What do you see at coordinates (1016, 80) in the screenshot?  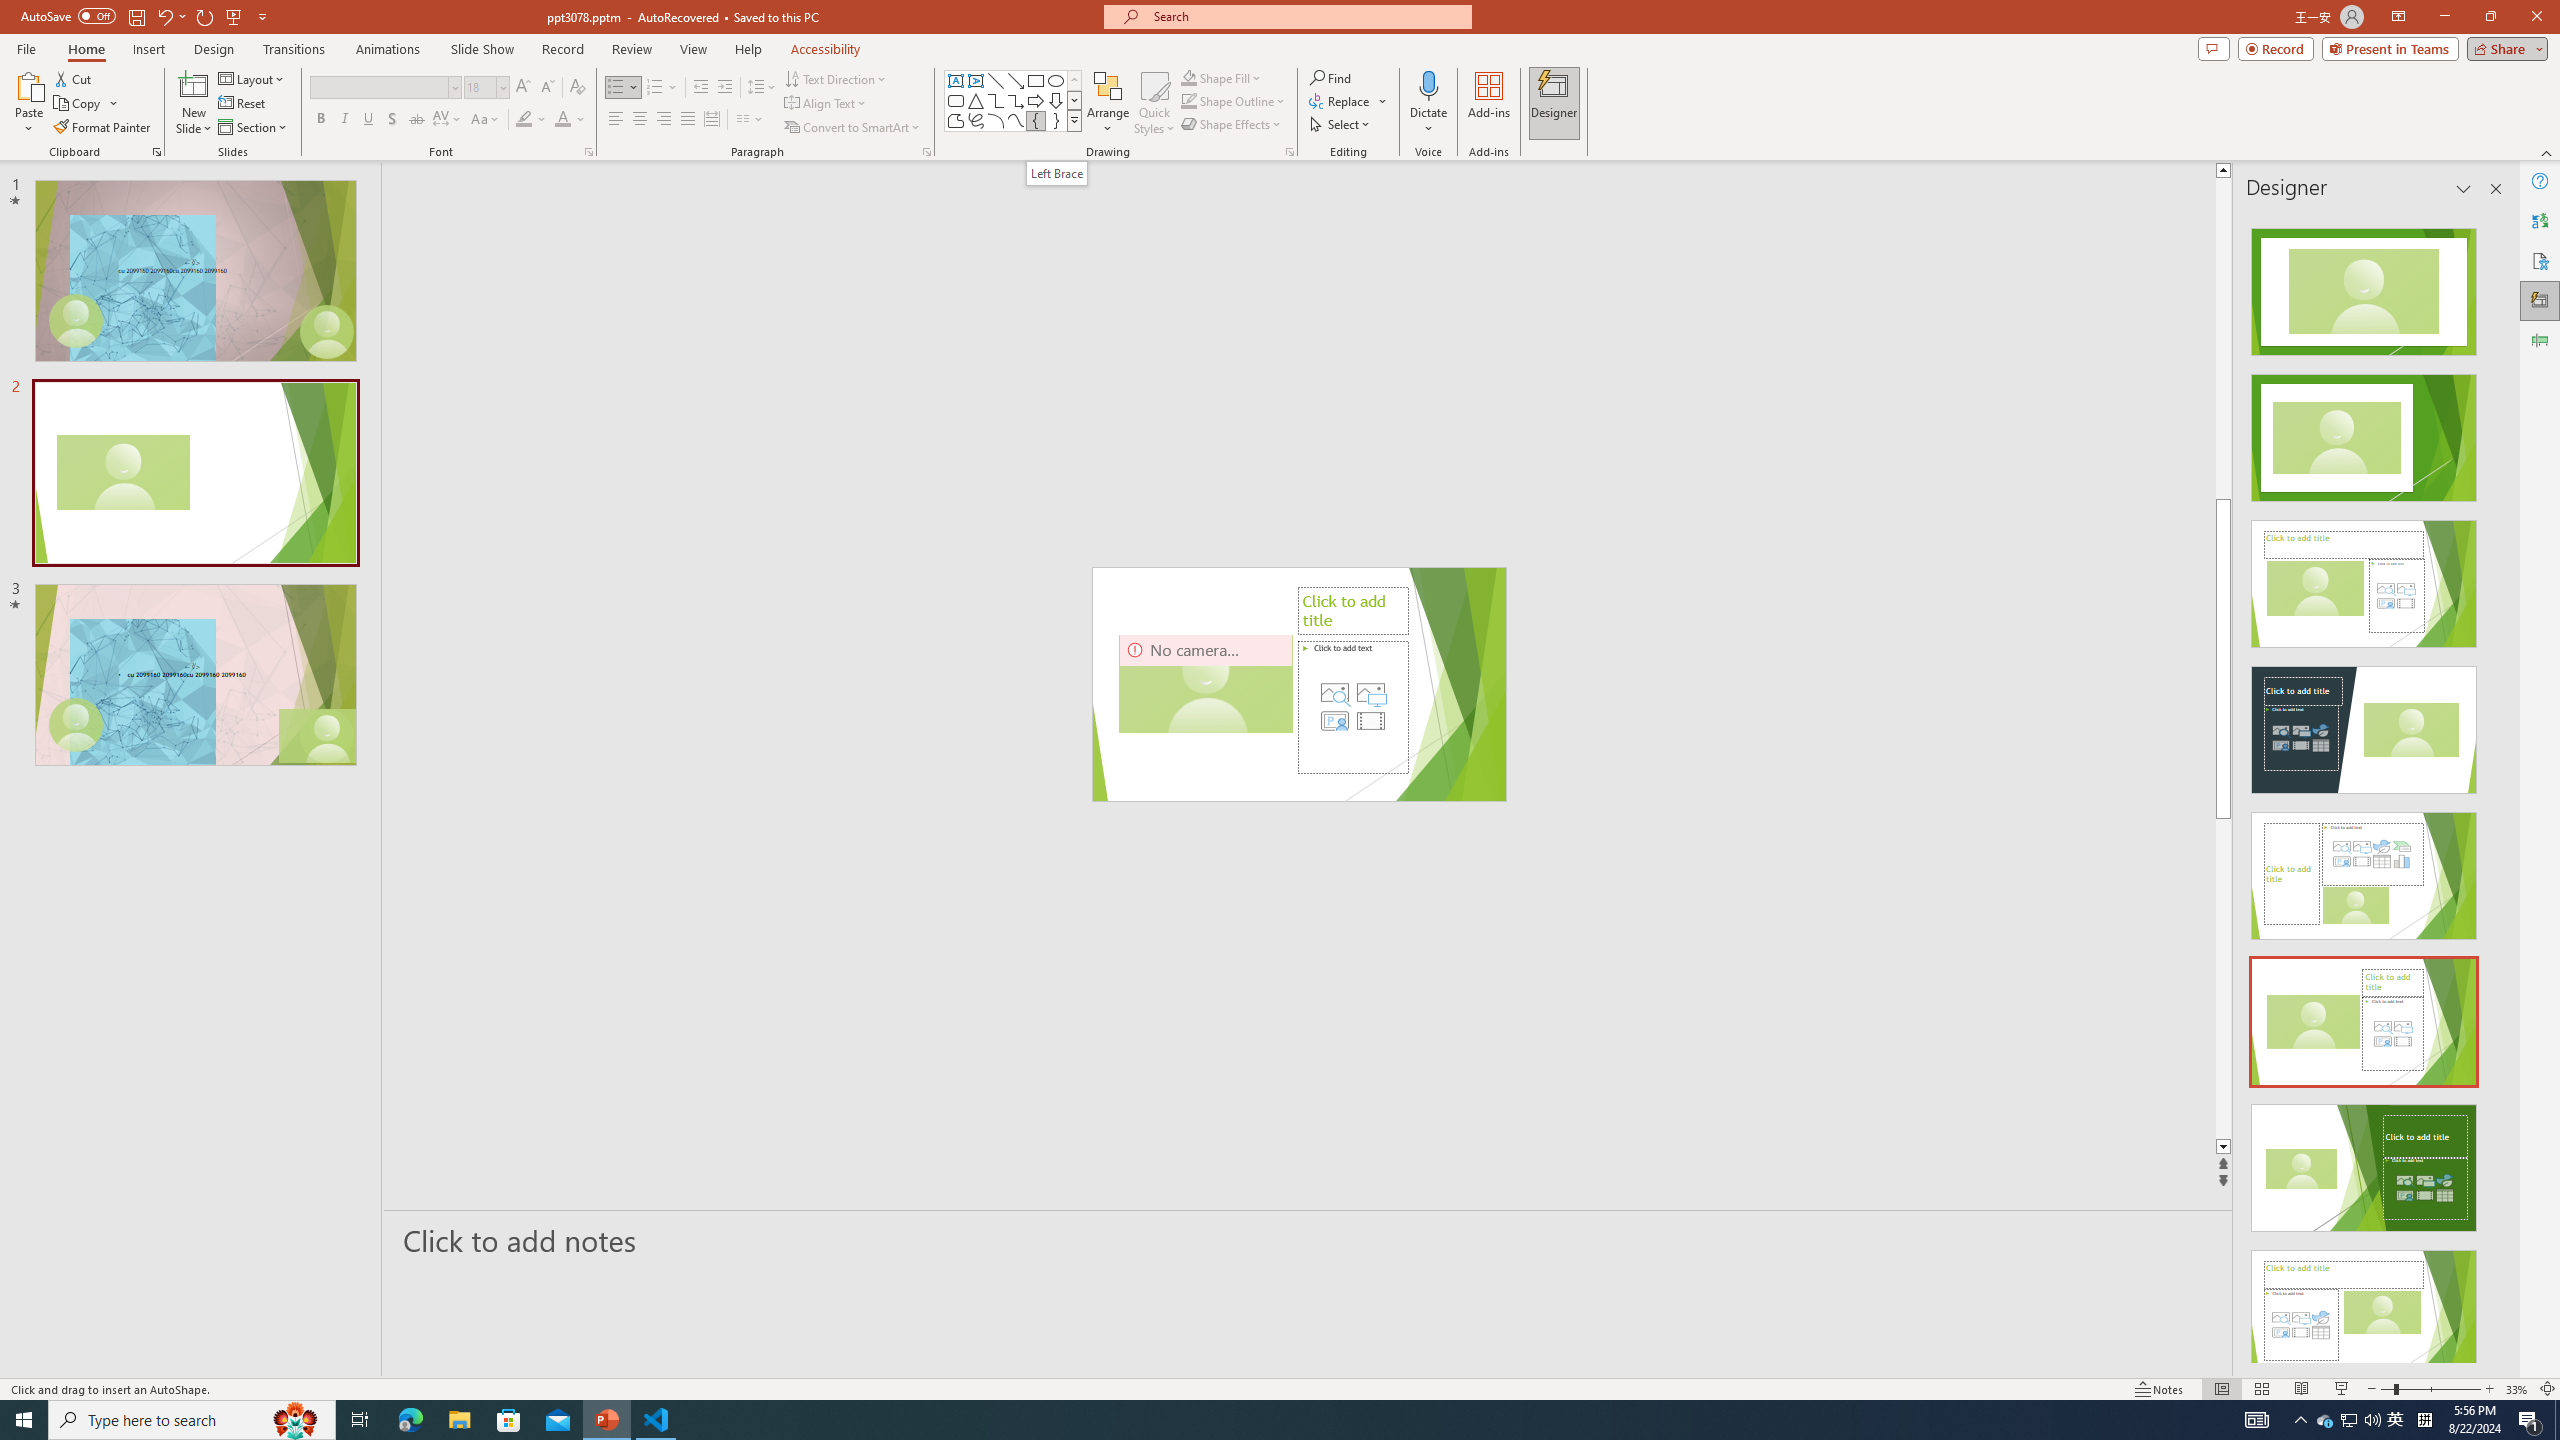 I see `Line Arrow` at bounding box center [1016, 80].